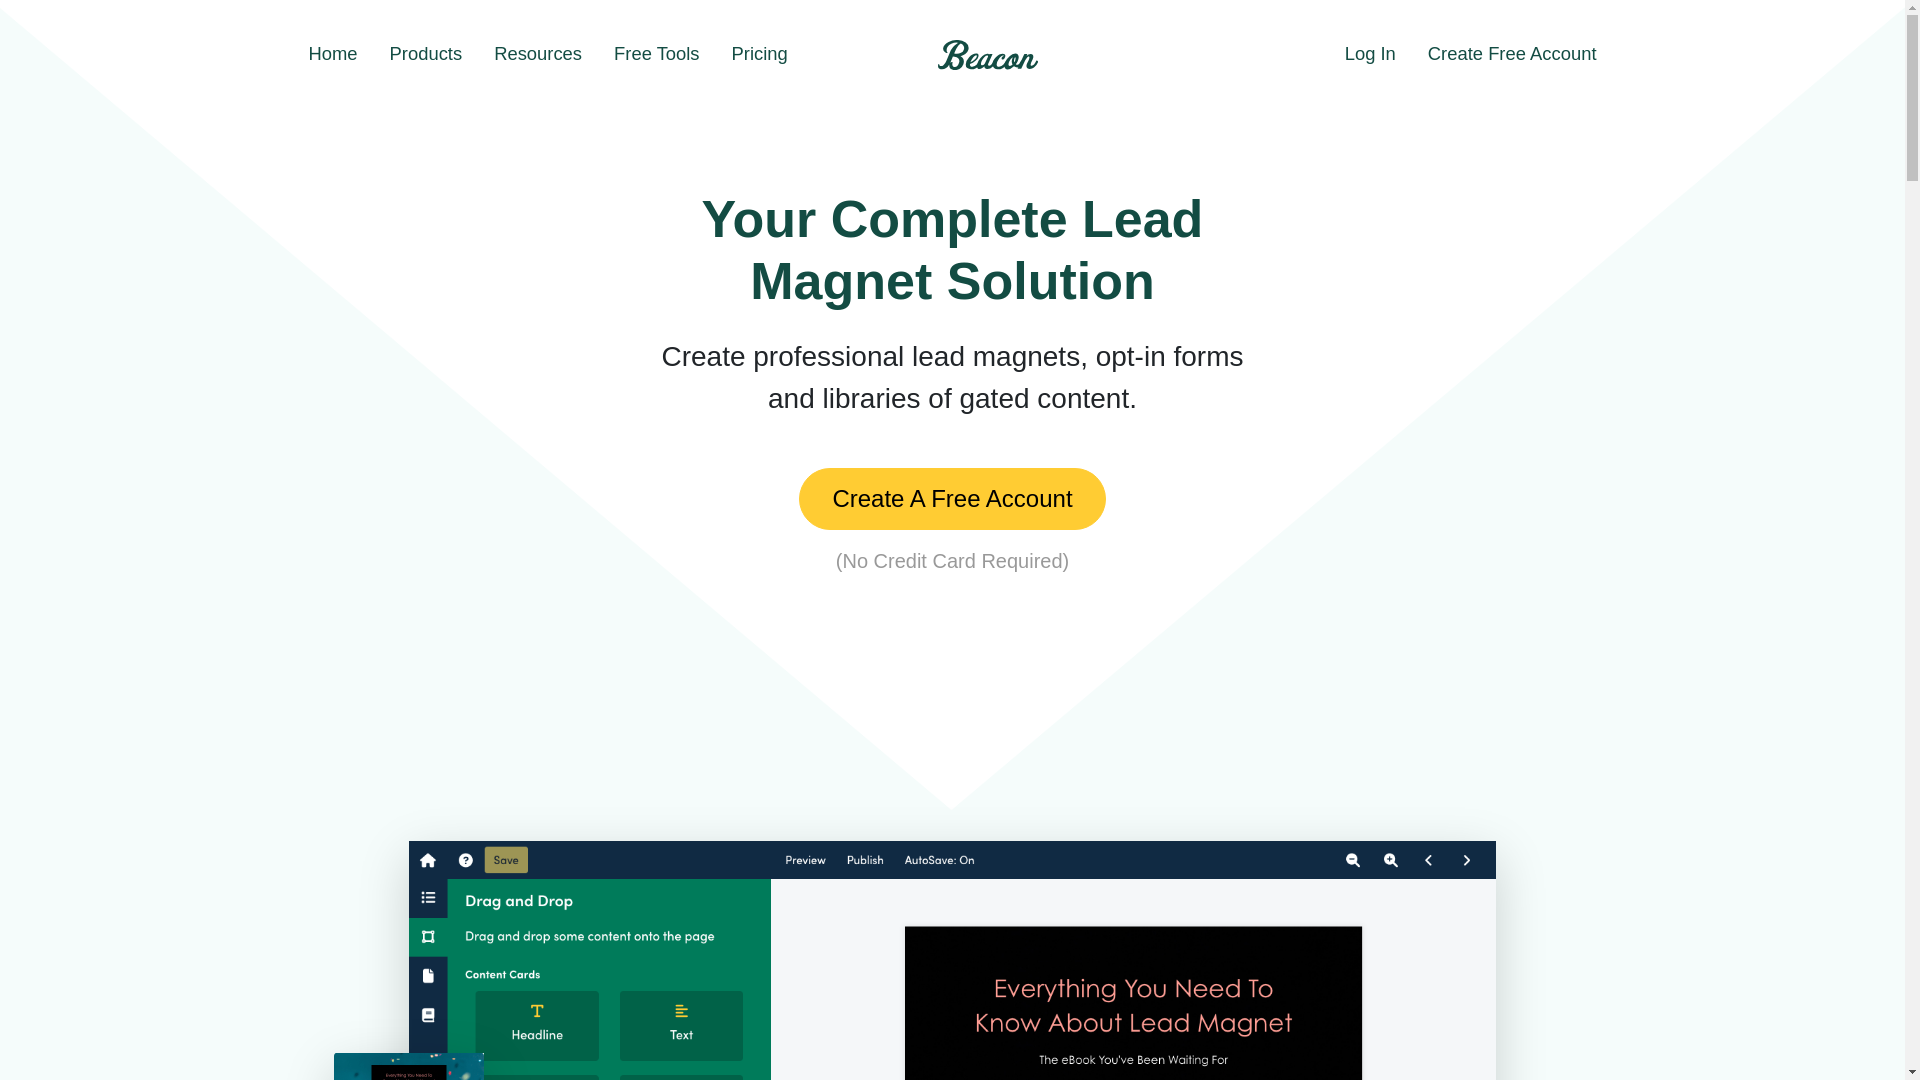 The width and height of the screenshot is (1920, 1080). What do you see at coordinates (1370, 54) in the screenshot?
I see `Log In` at bounding box center [1370, 54].